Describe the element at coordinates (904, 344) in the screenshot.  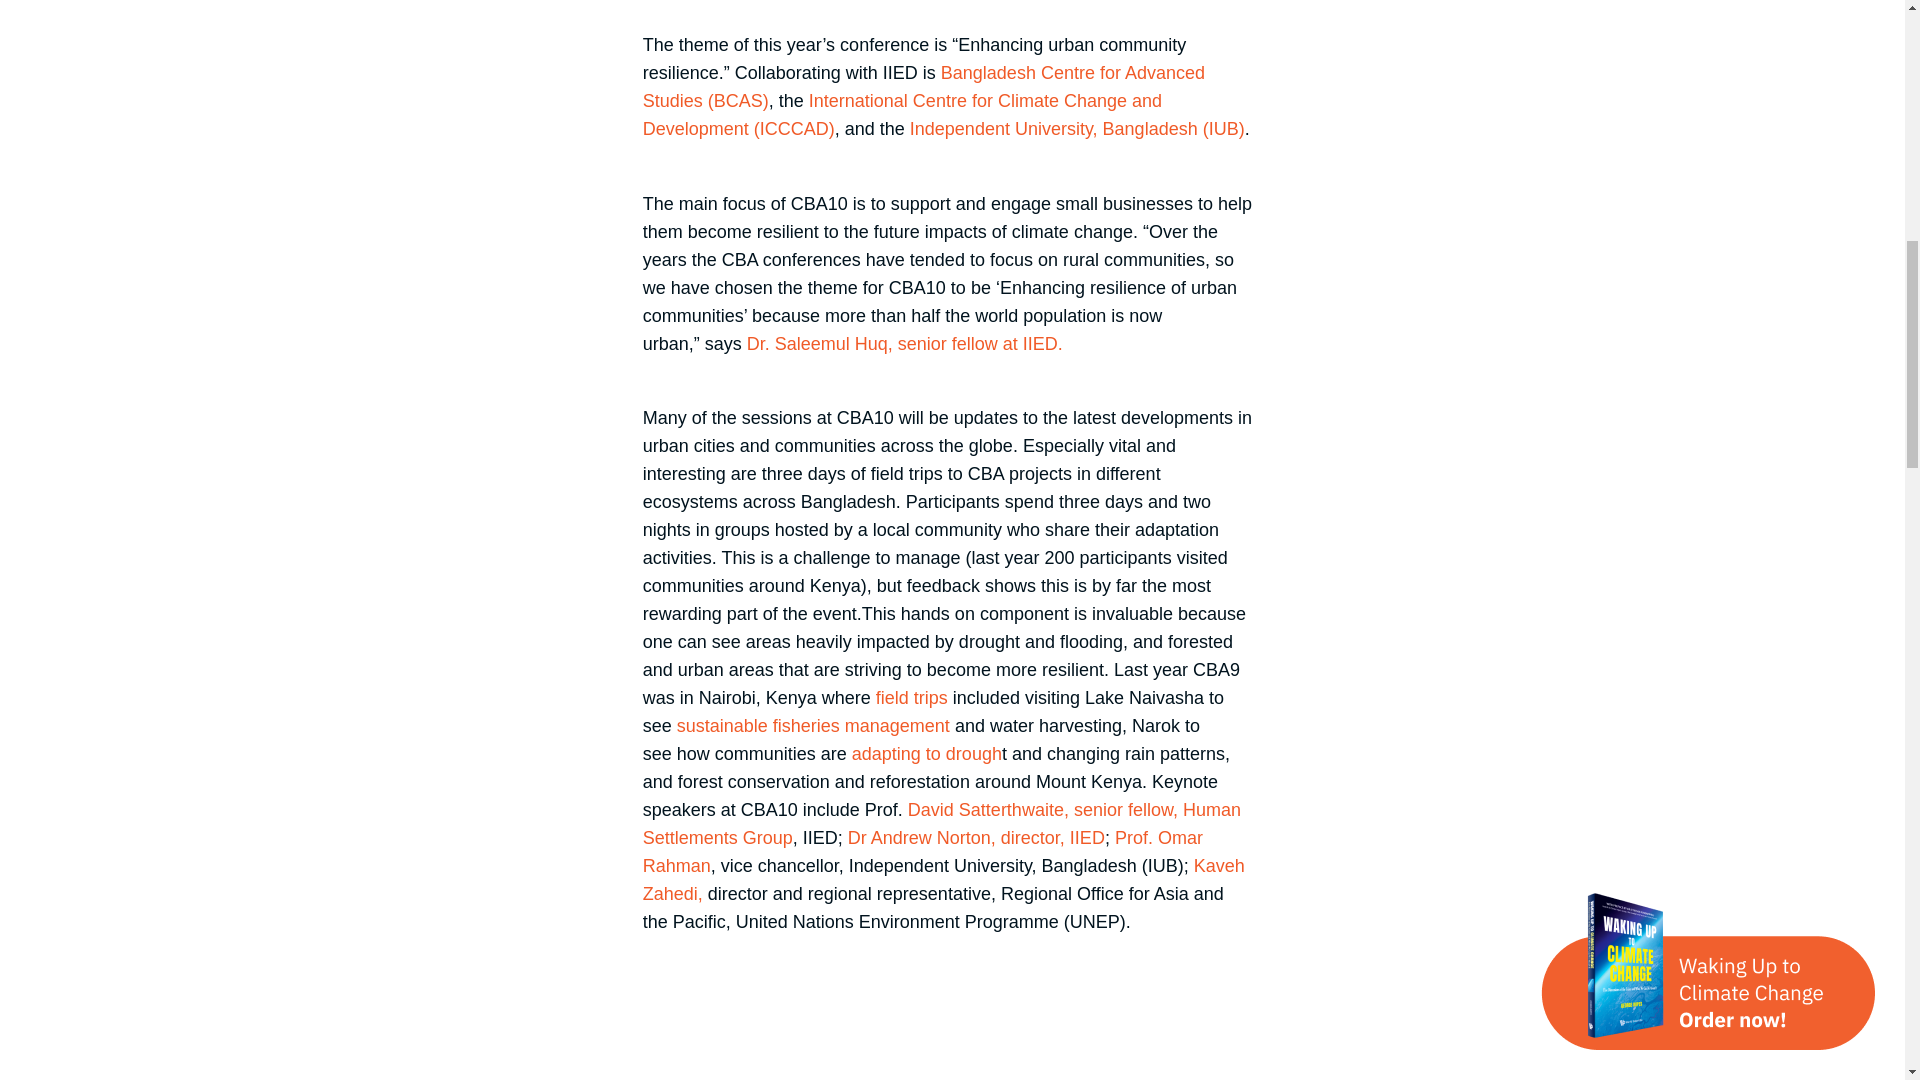
I see `Dr. Saleemul Huq, senior fellow at IIED.` at that location.